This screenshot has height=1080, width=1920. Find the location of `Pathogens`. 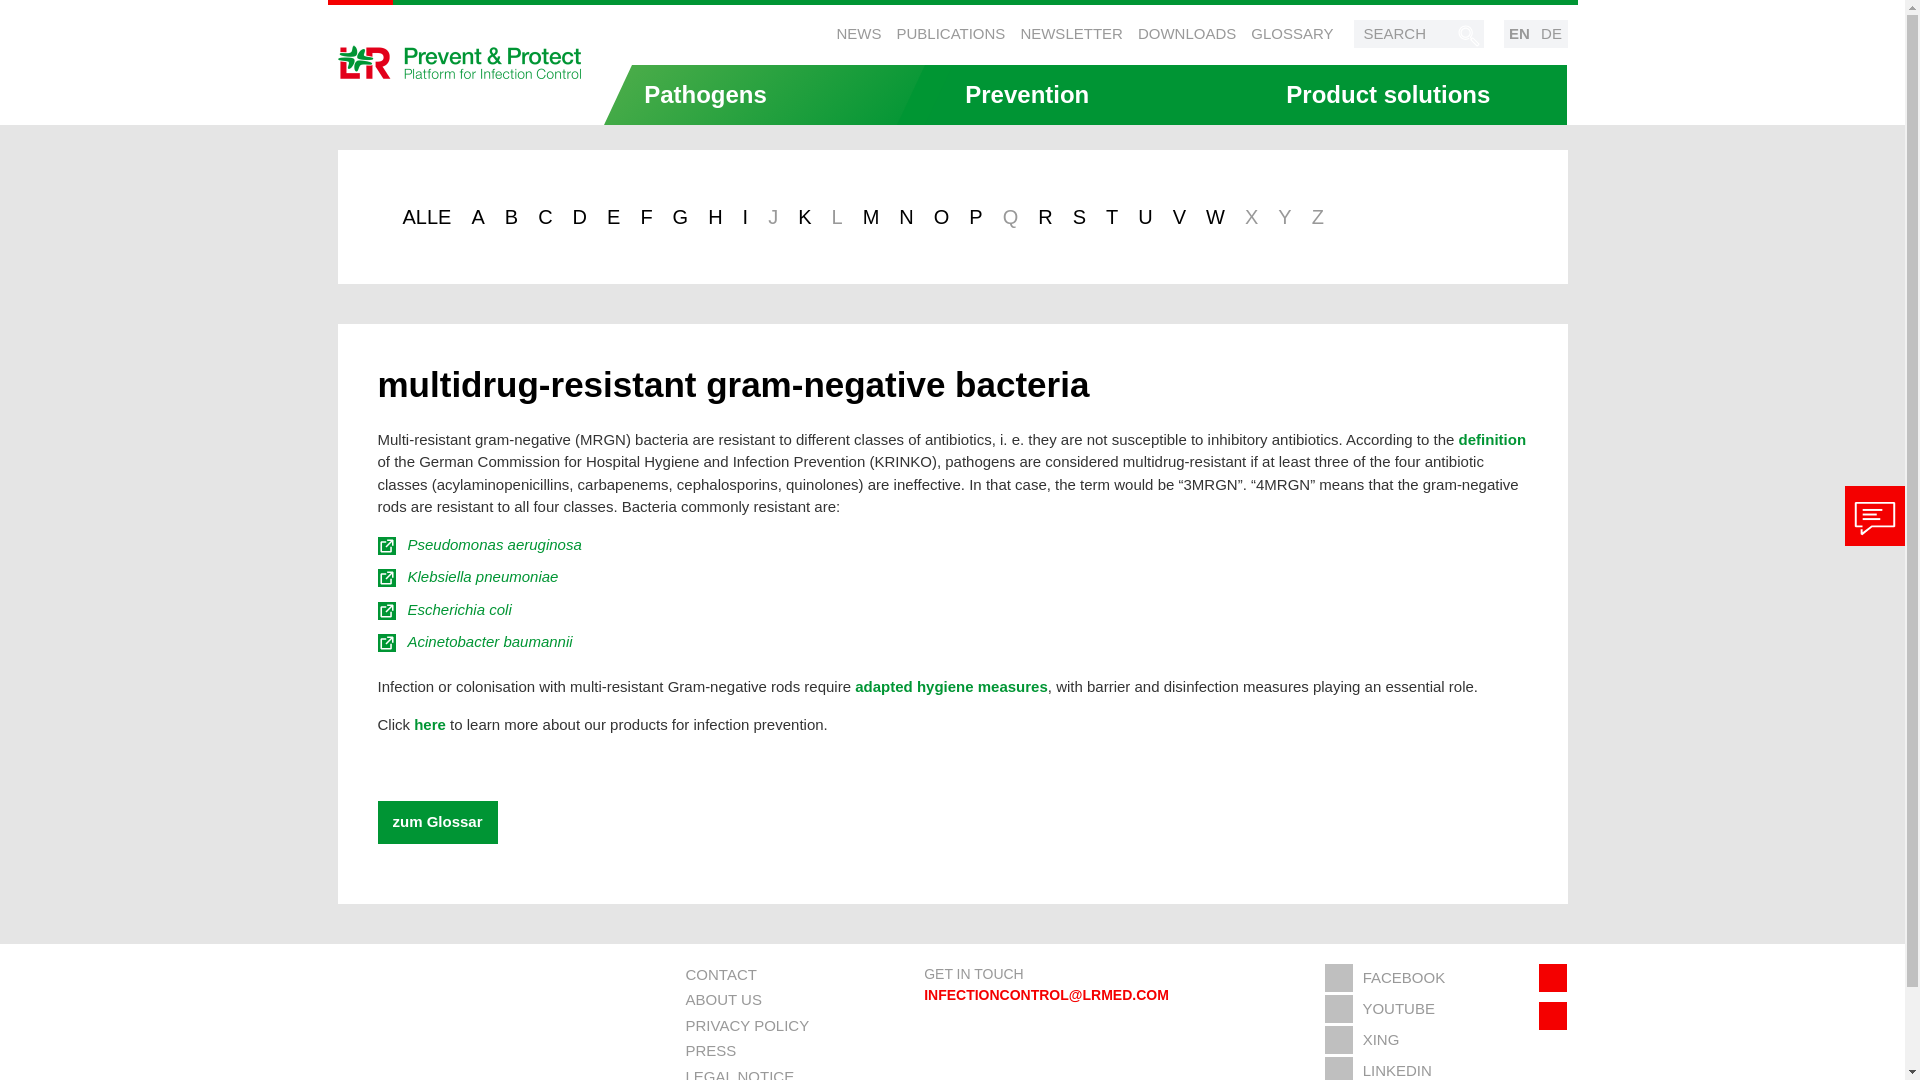

Pathogens is located at coordinates (764, 94).